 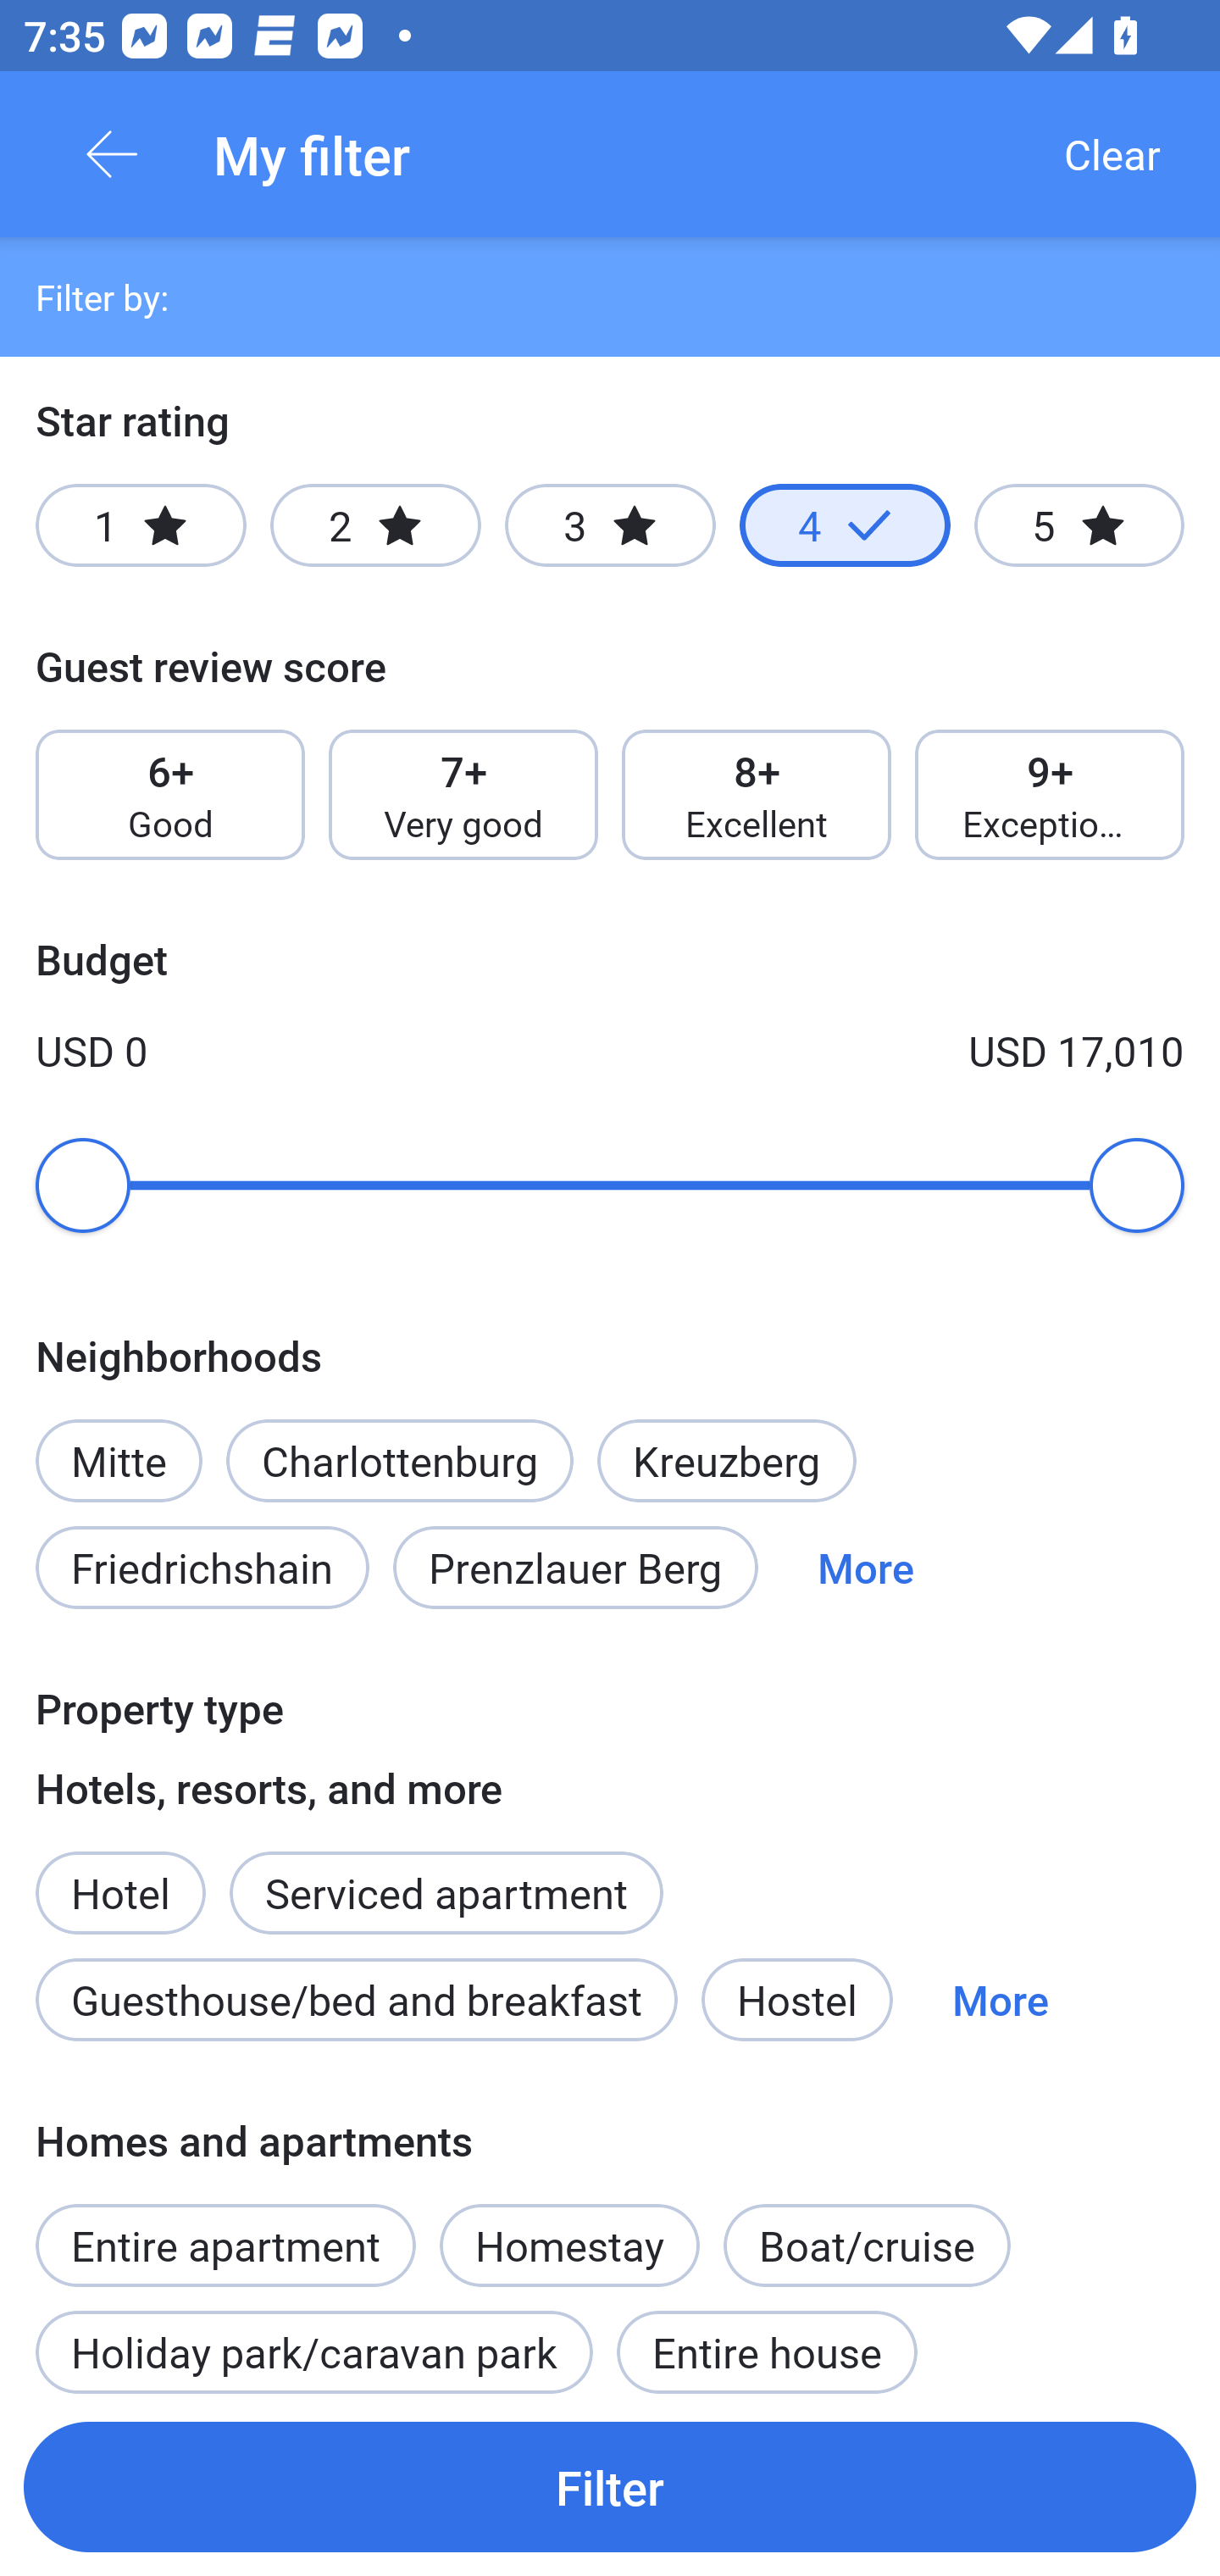 I want to click on 5, so click(x=1079, y=525).